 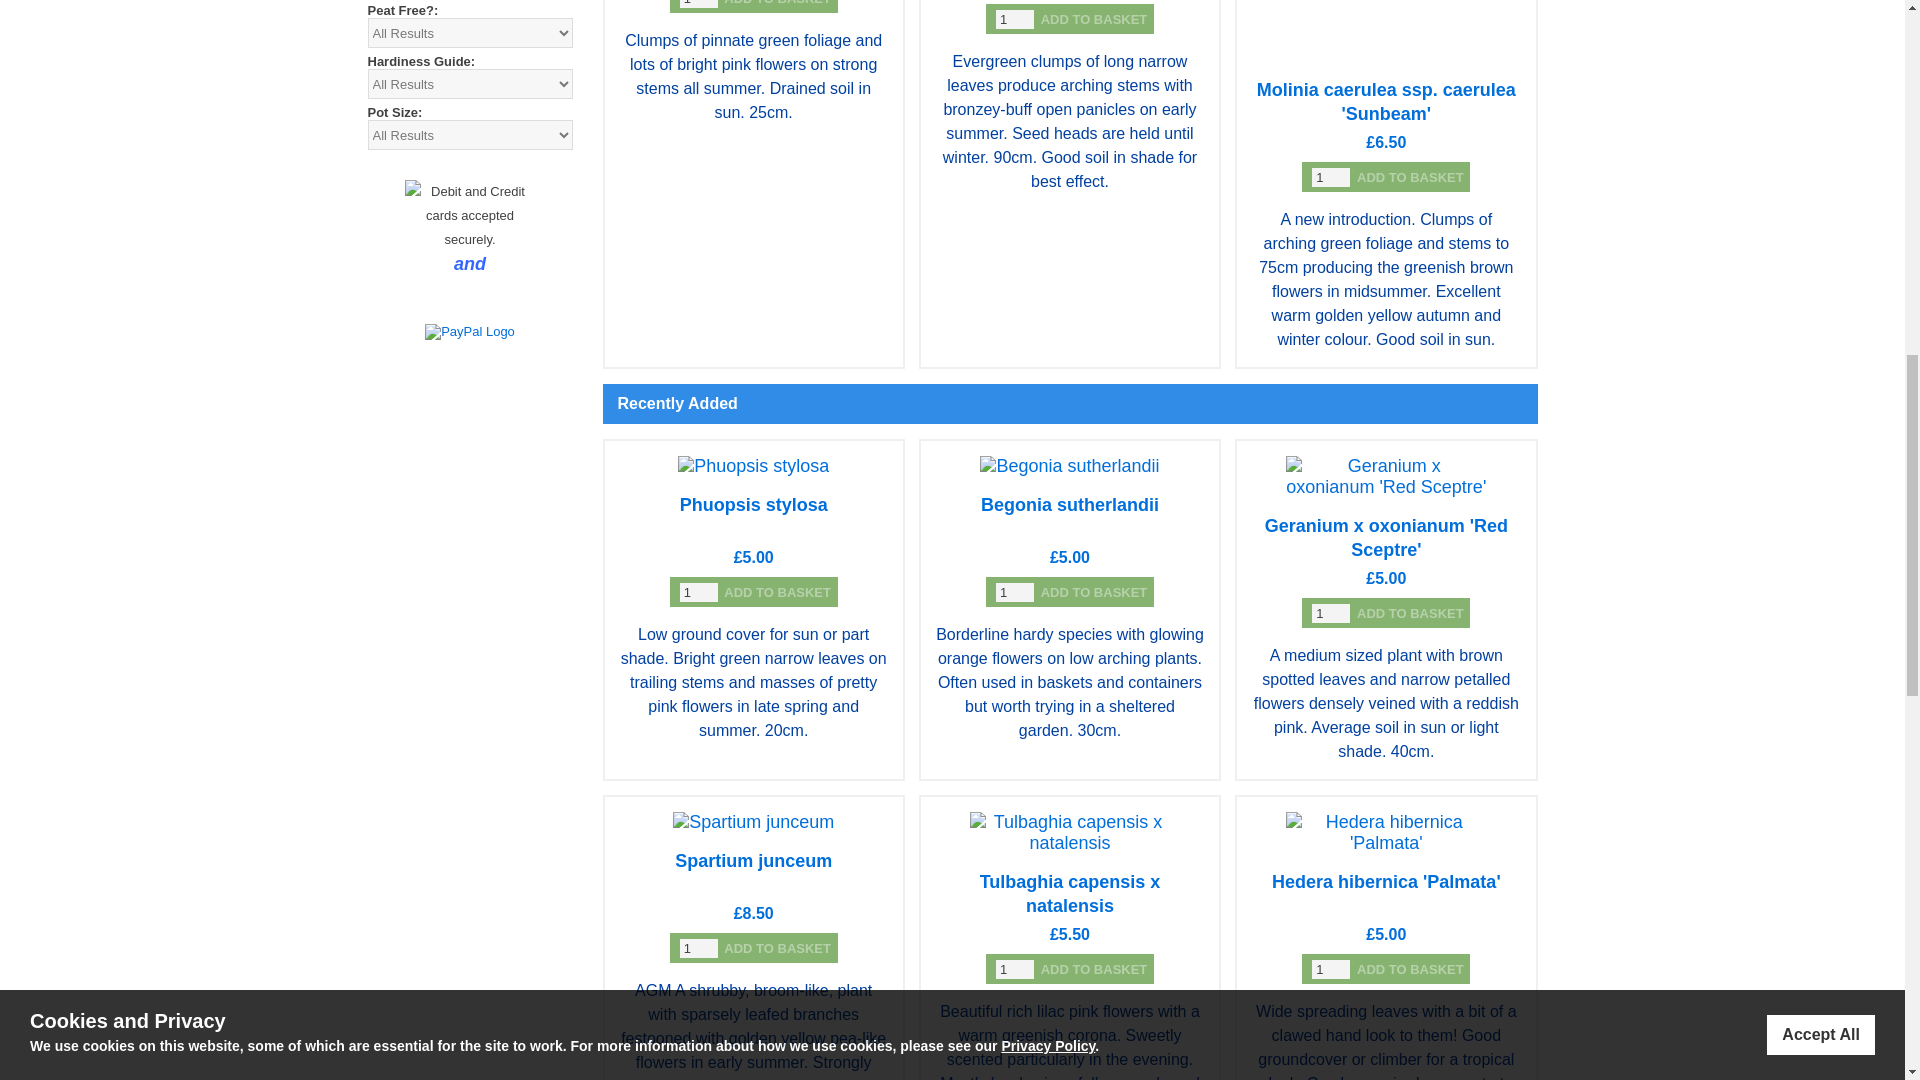 I want to click on ADD TO BASKET, so click(x=1094, y=18).